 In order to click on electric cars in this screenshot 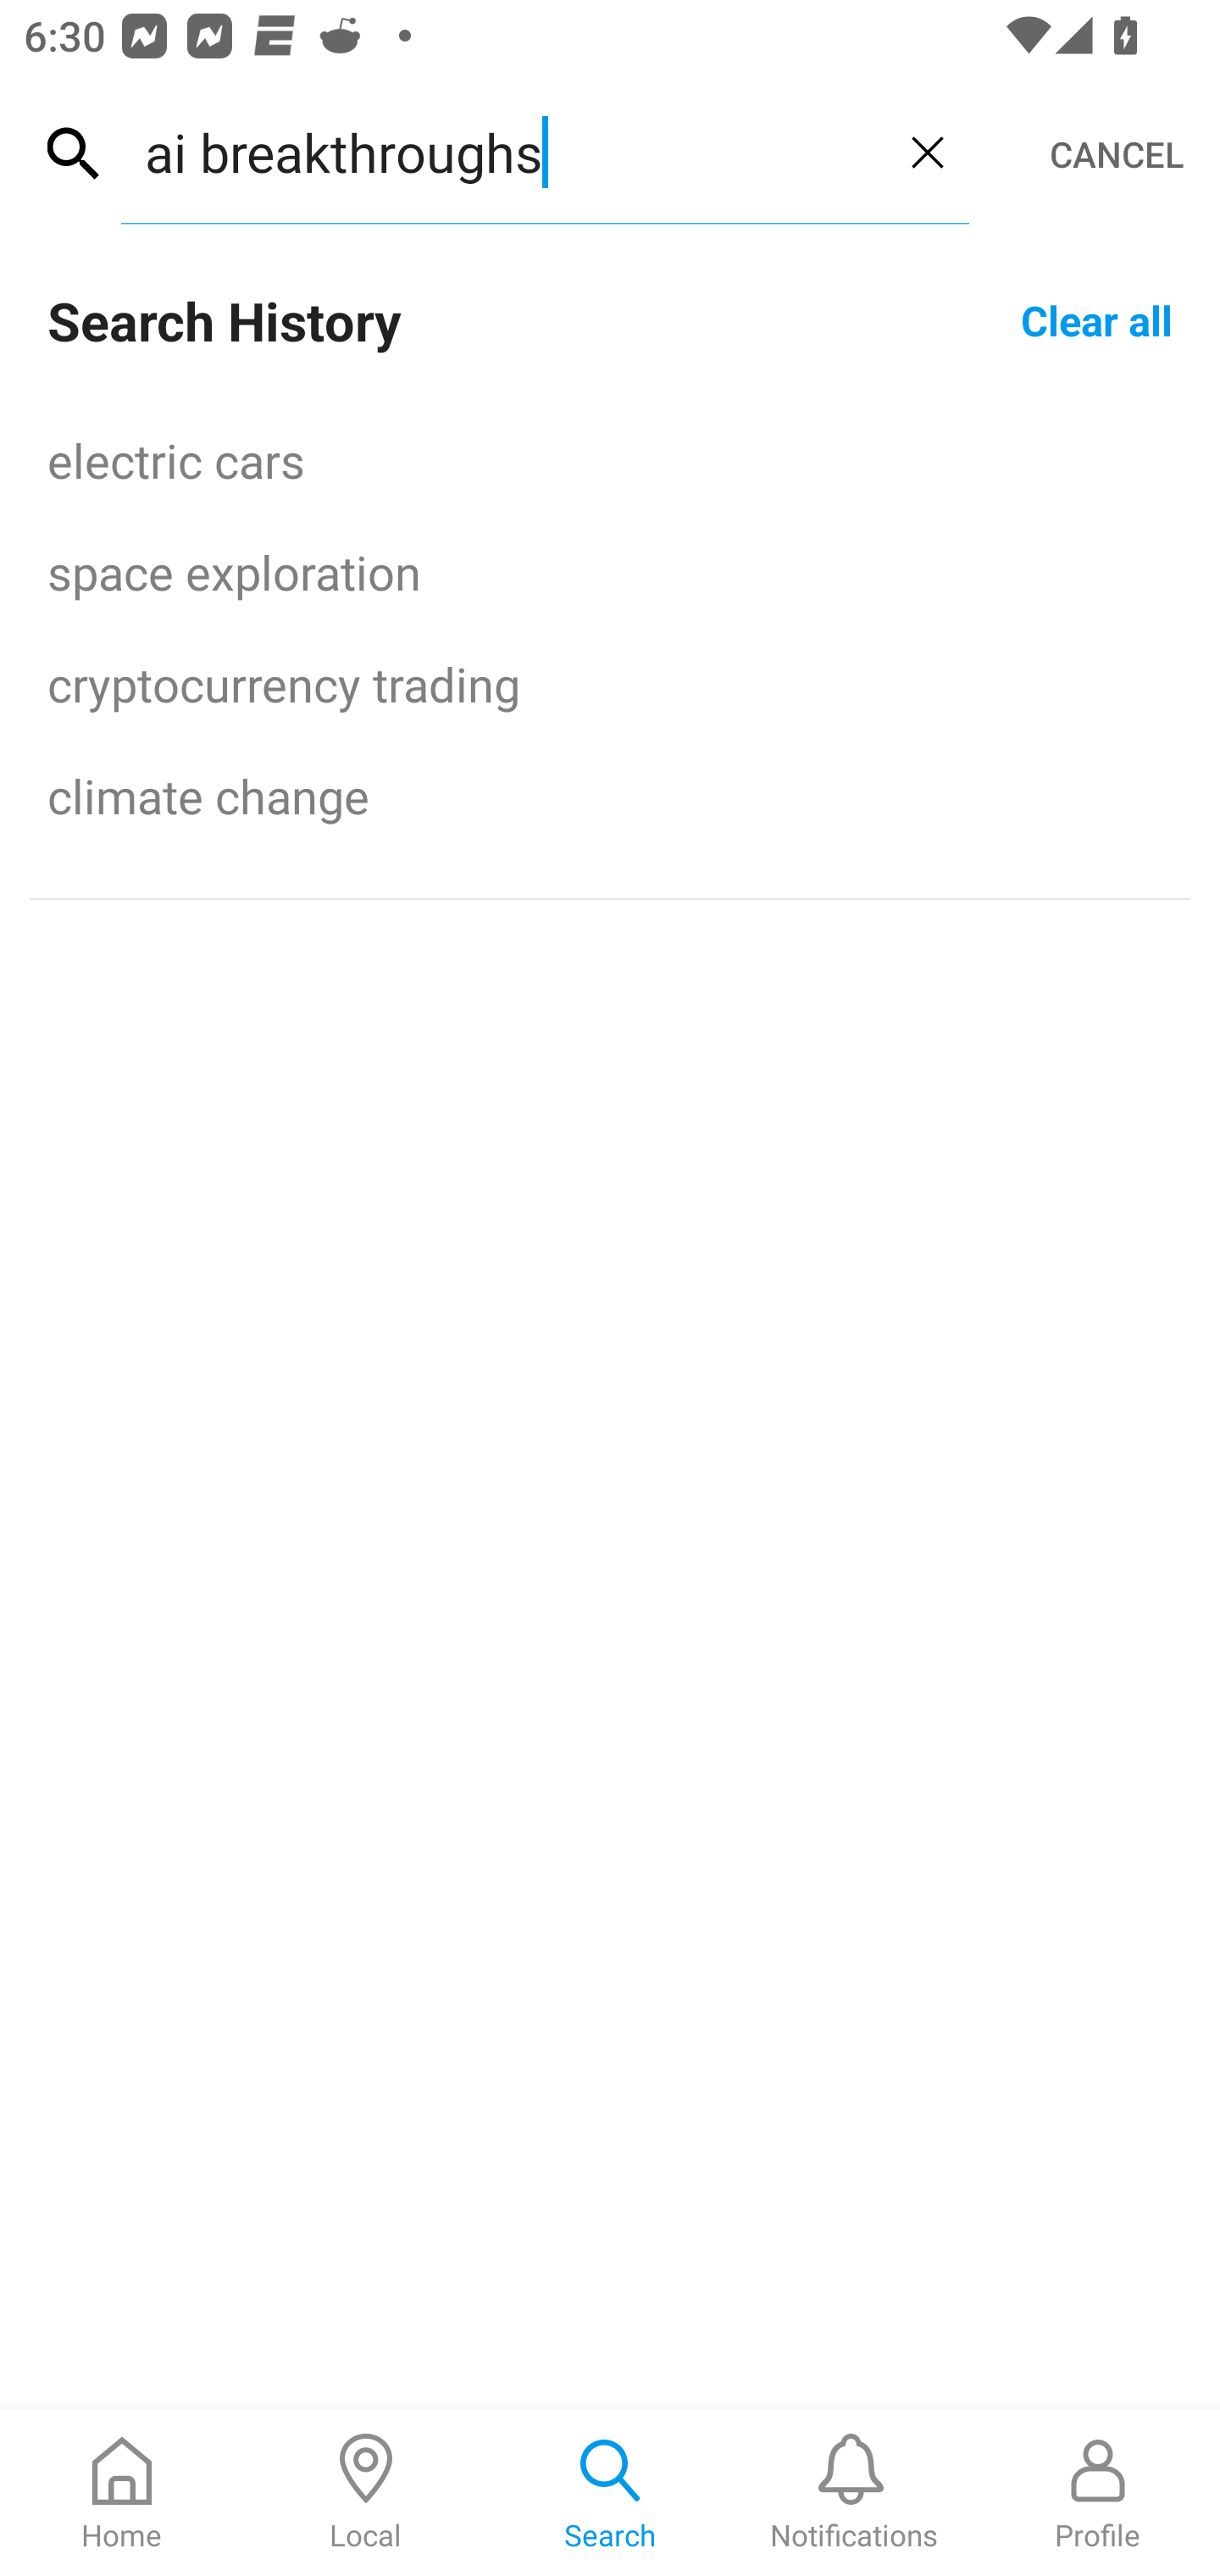, I will do `click(610, 459)`.